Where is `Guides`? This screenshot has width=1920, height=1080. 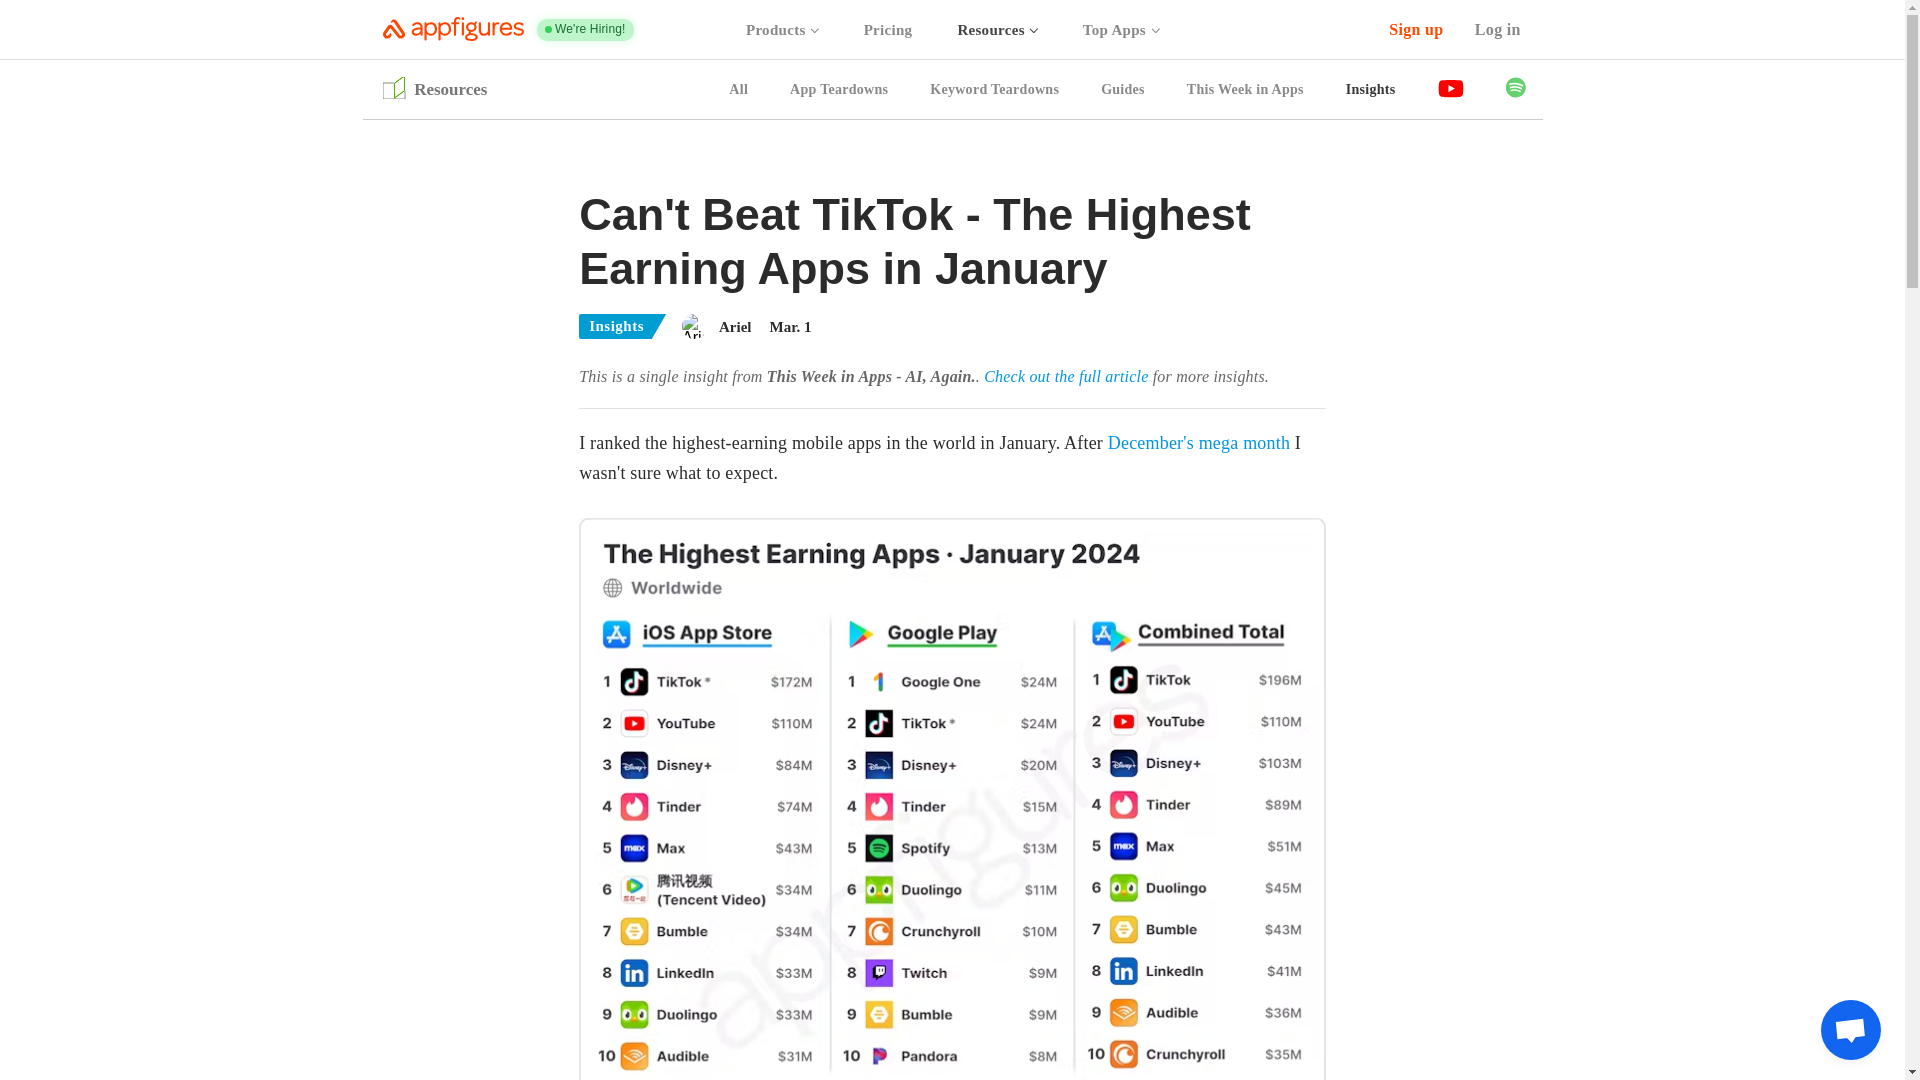
Guides is located at coordinates (1122, 90).